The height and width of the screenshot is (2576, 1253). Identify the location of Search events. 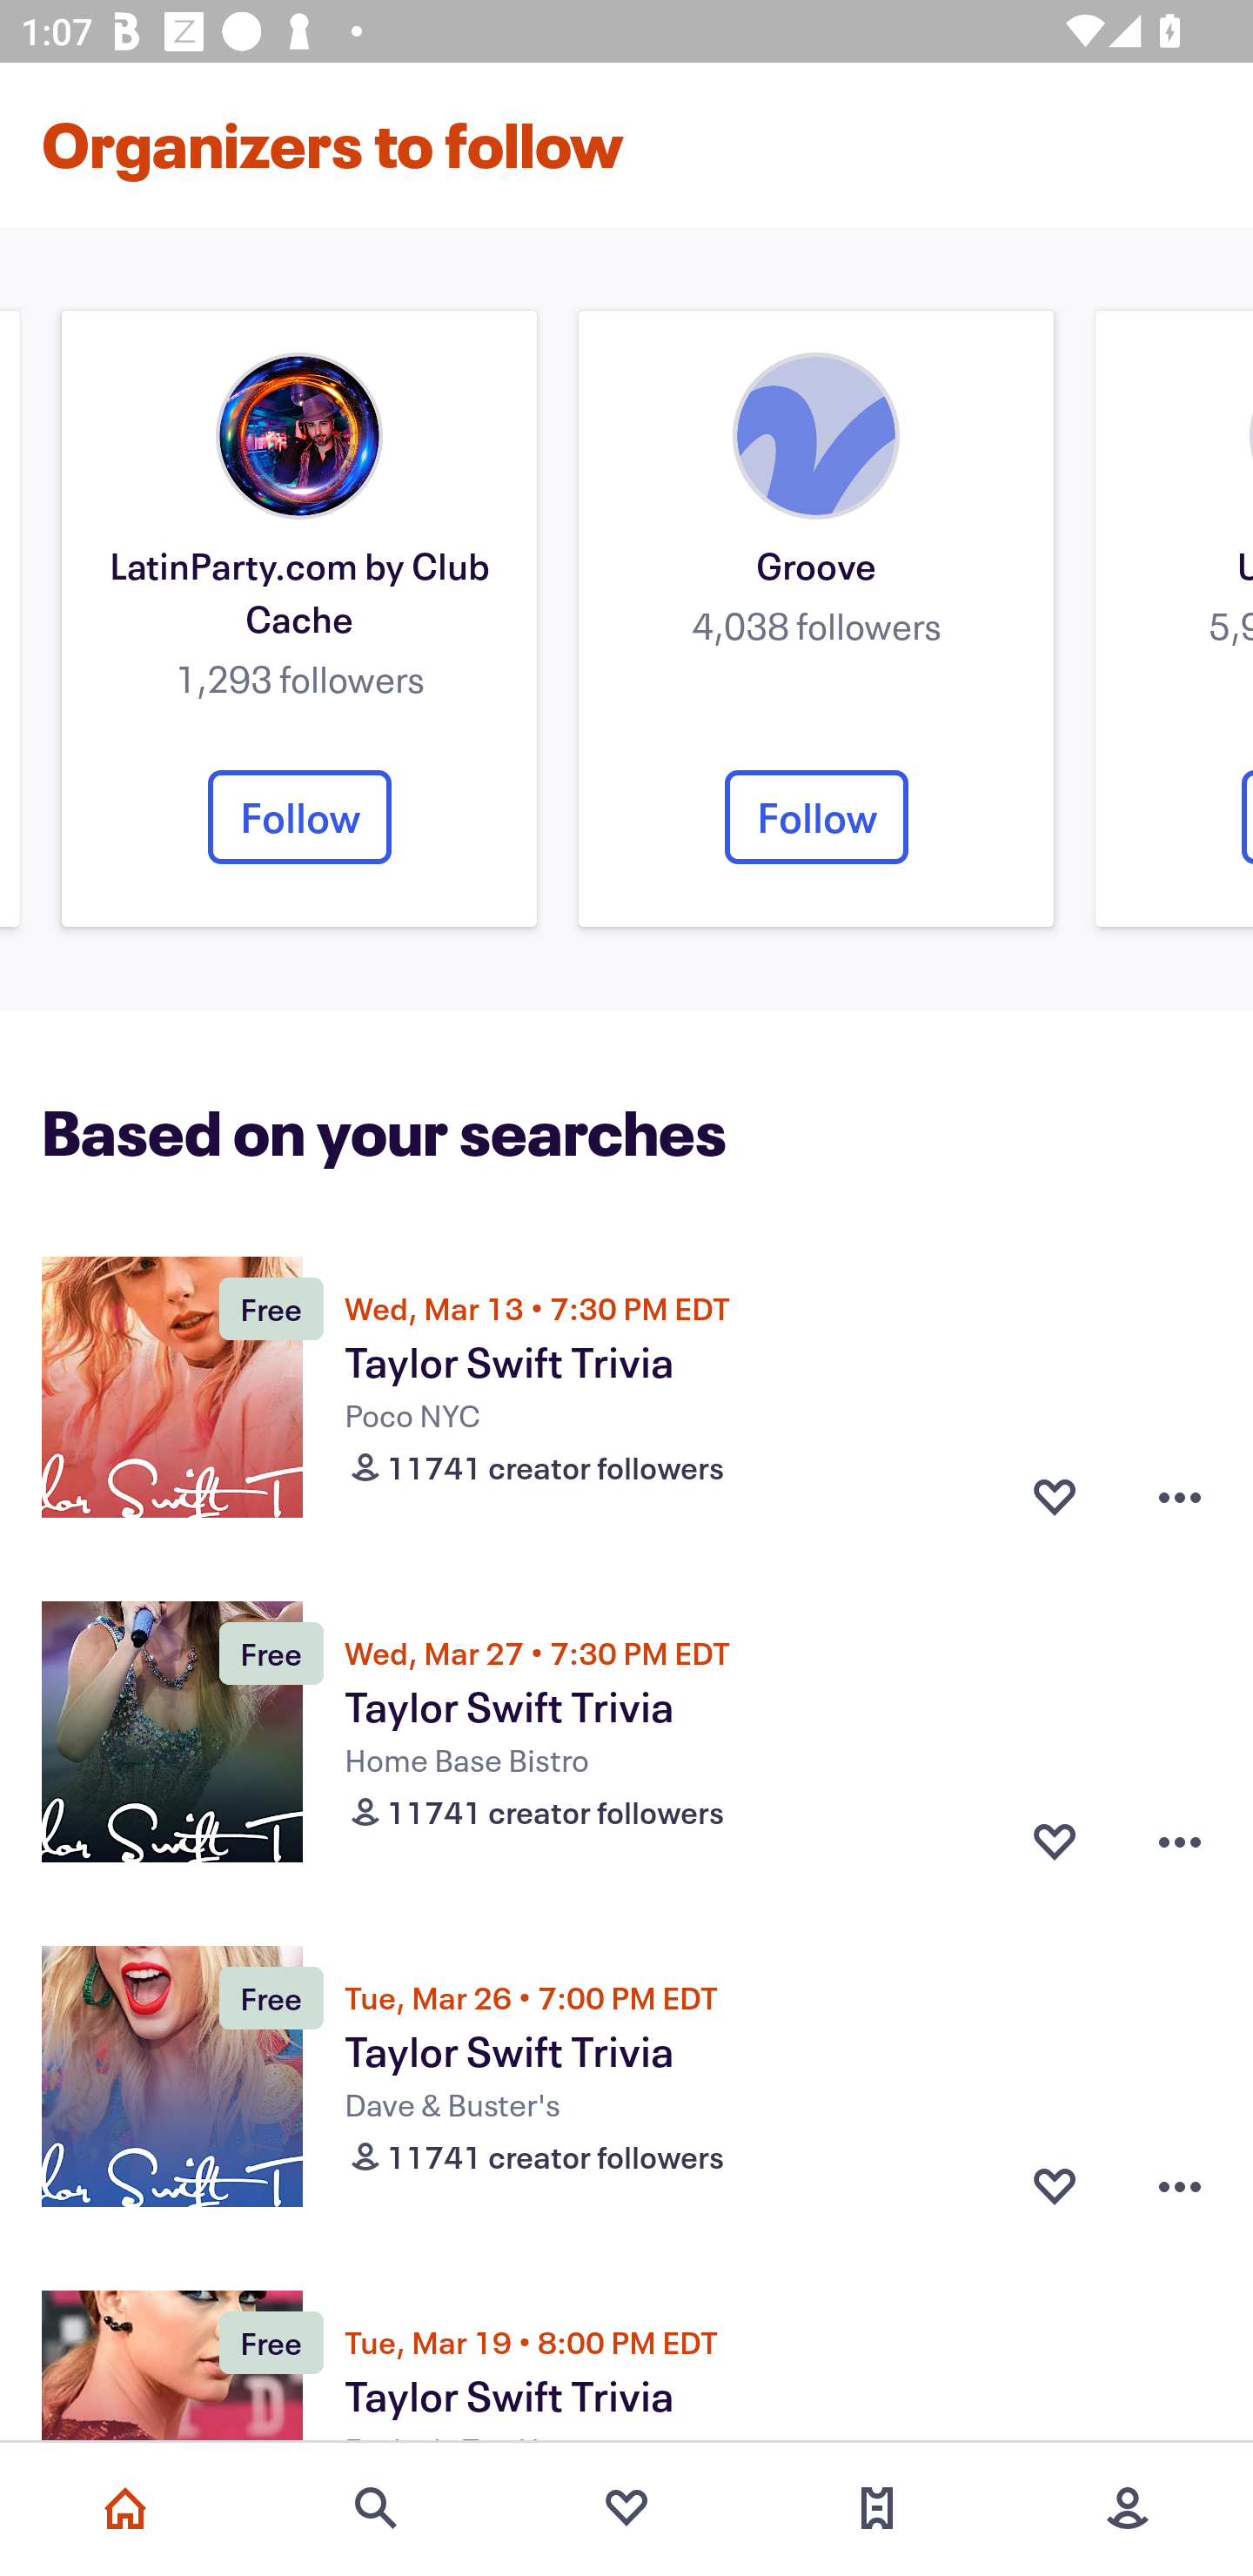
(376, 2508).